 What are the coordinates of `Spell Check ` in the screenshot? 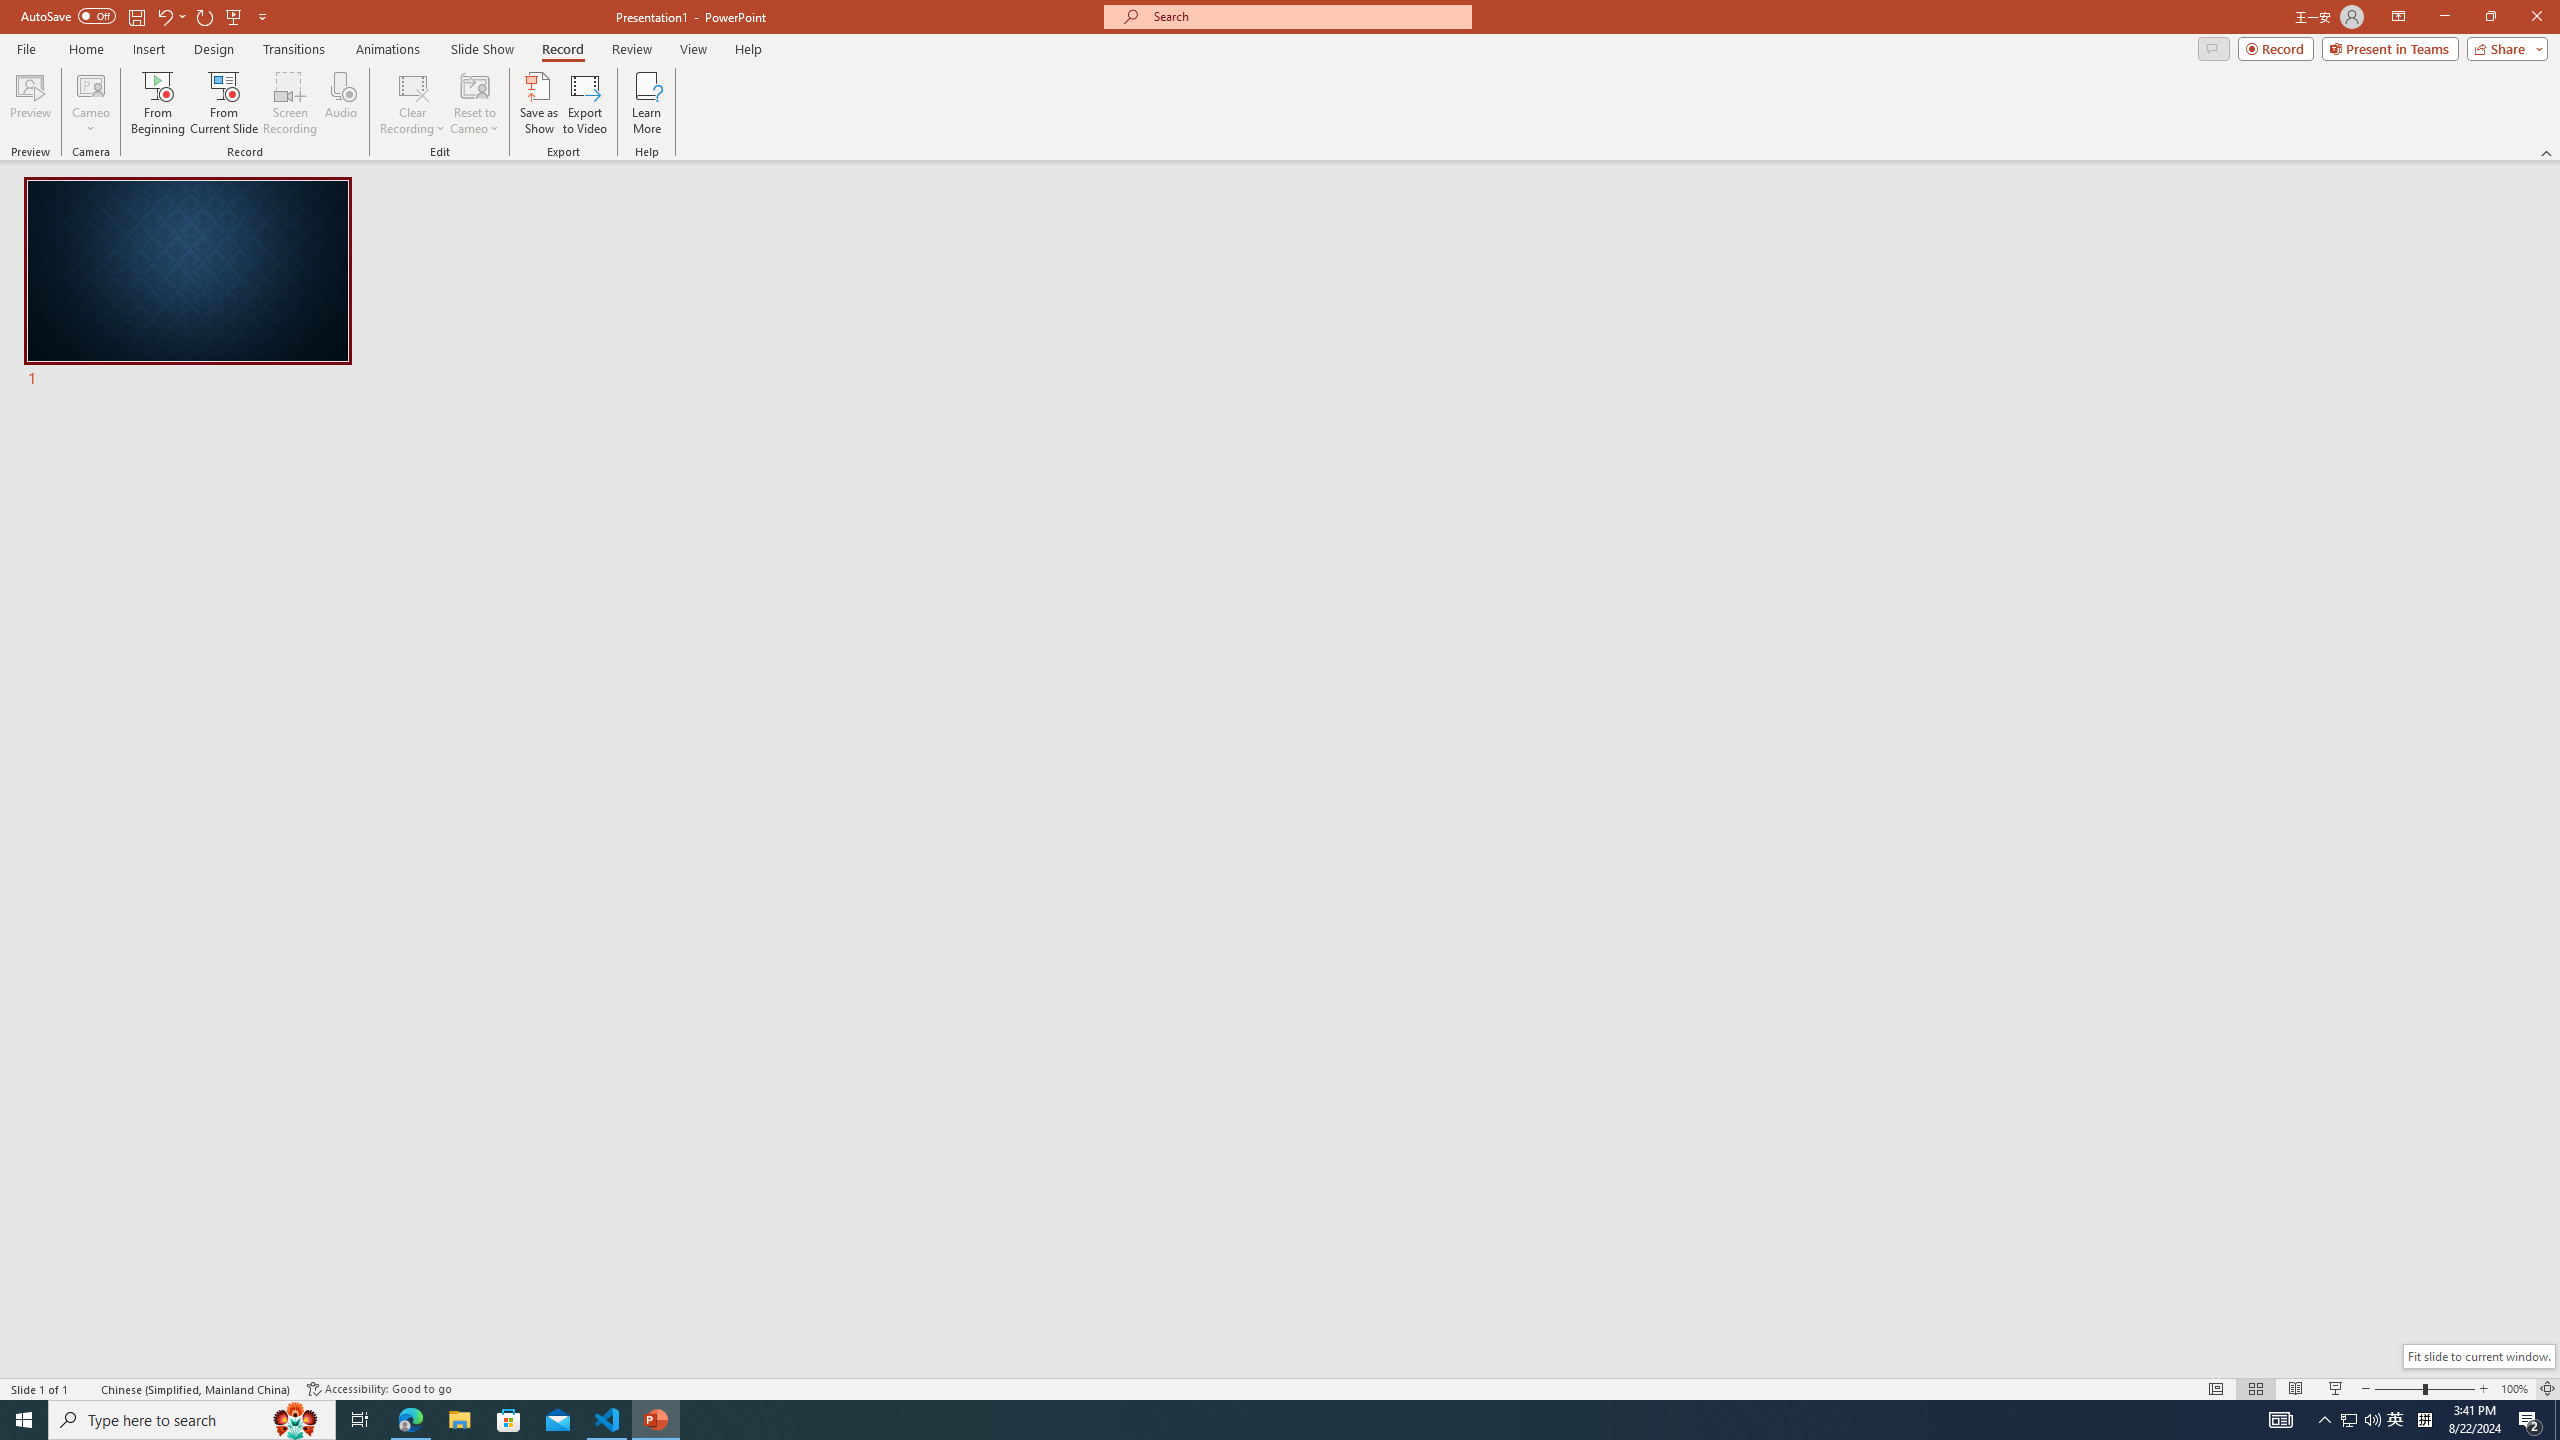 It's located at (86, 1389).